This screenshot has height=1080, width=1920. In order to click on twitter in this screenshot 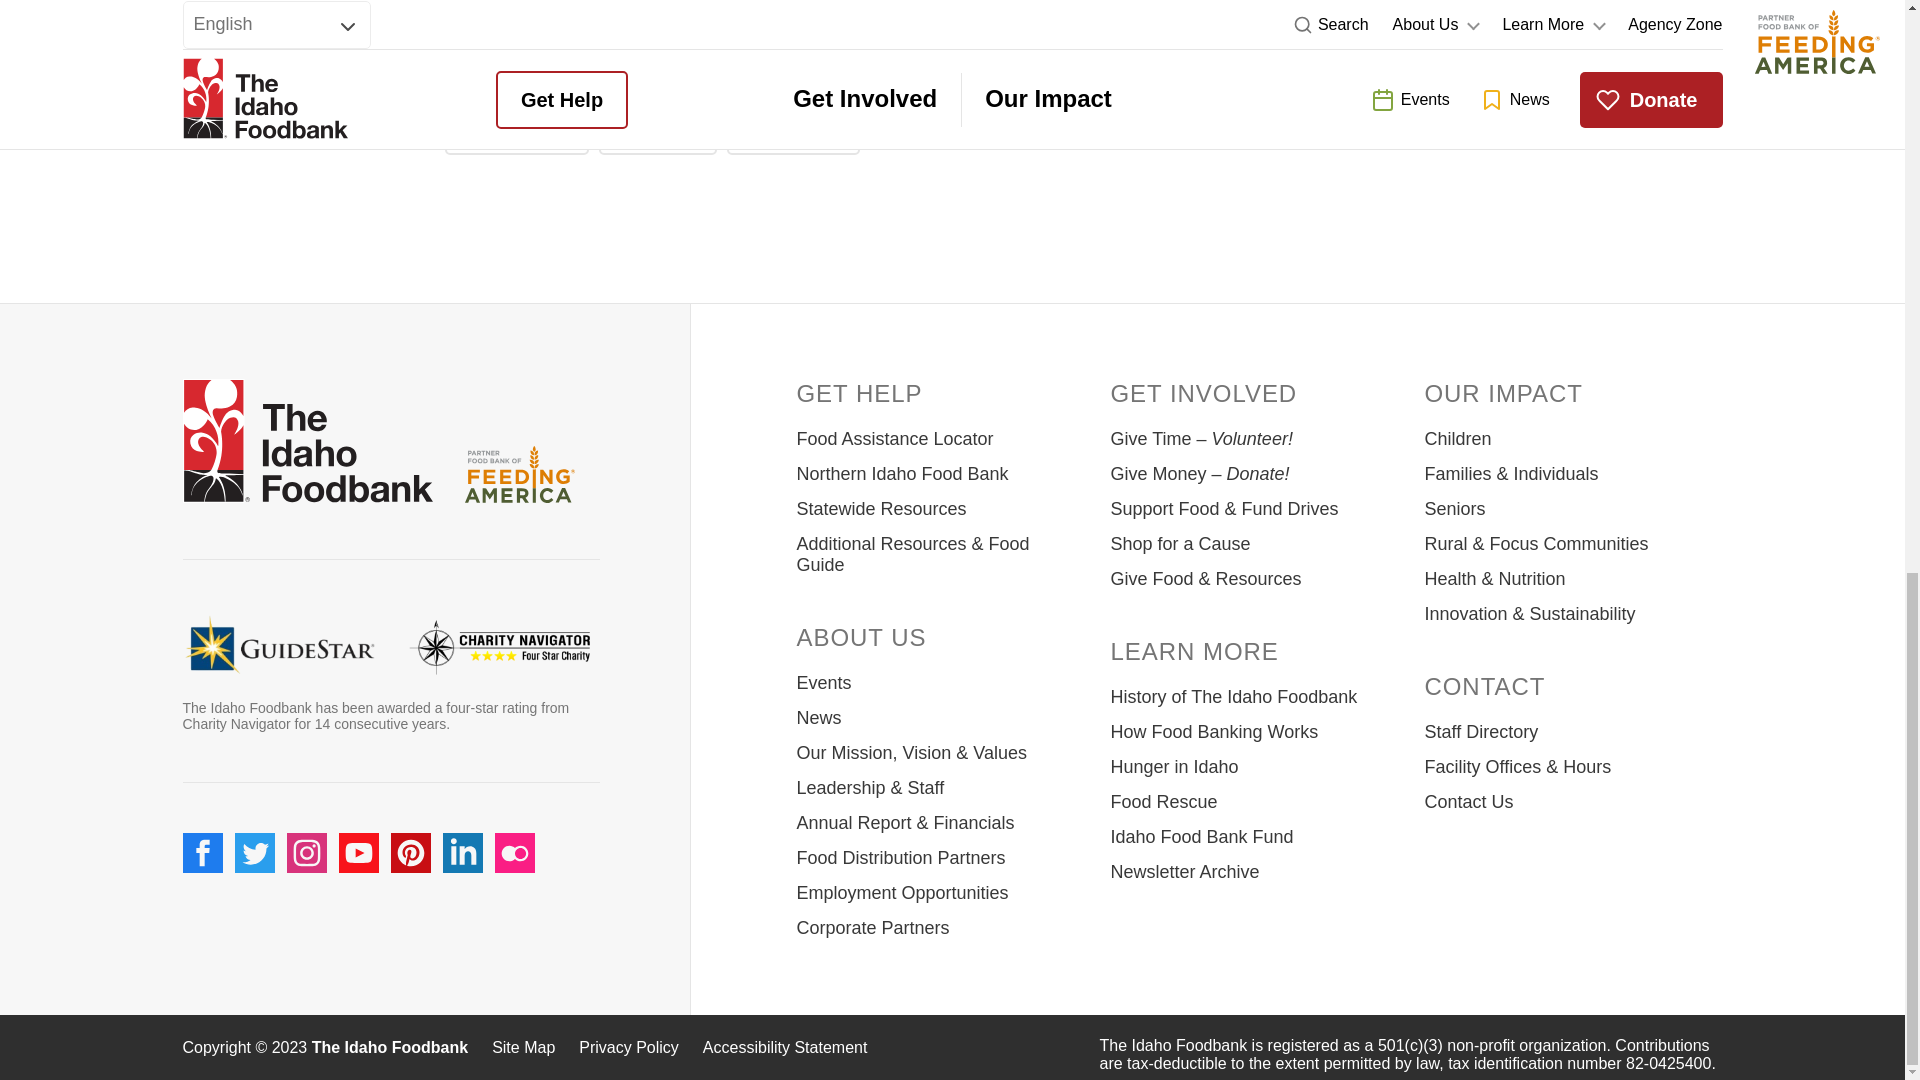, I will do `click(254, 795)`.